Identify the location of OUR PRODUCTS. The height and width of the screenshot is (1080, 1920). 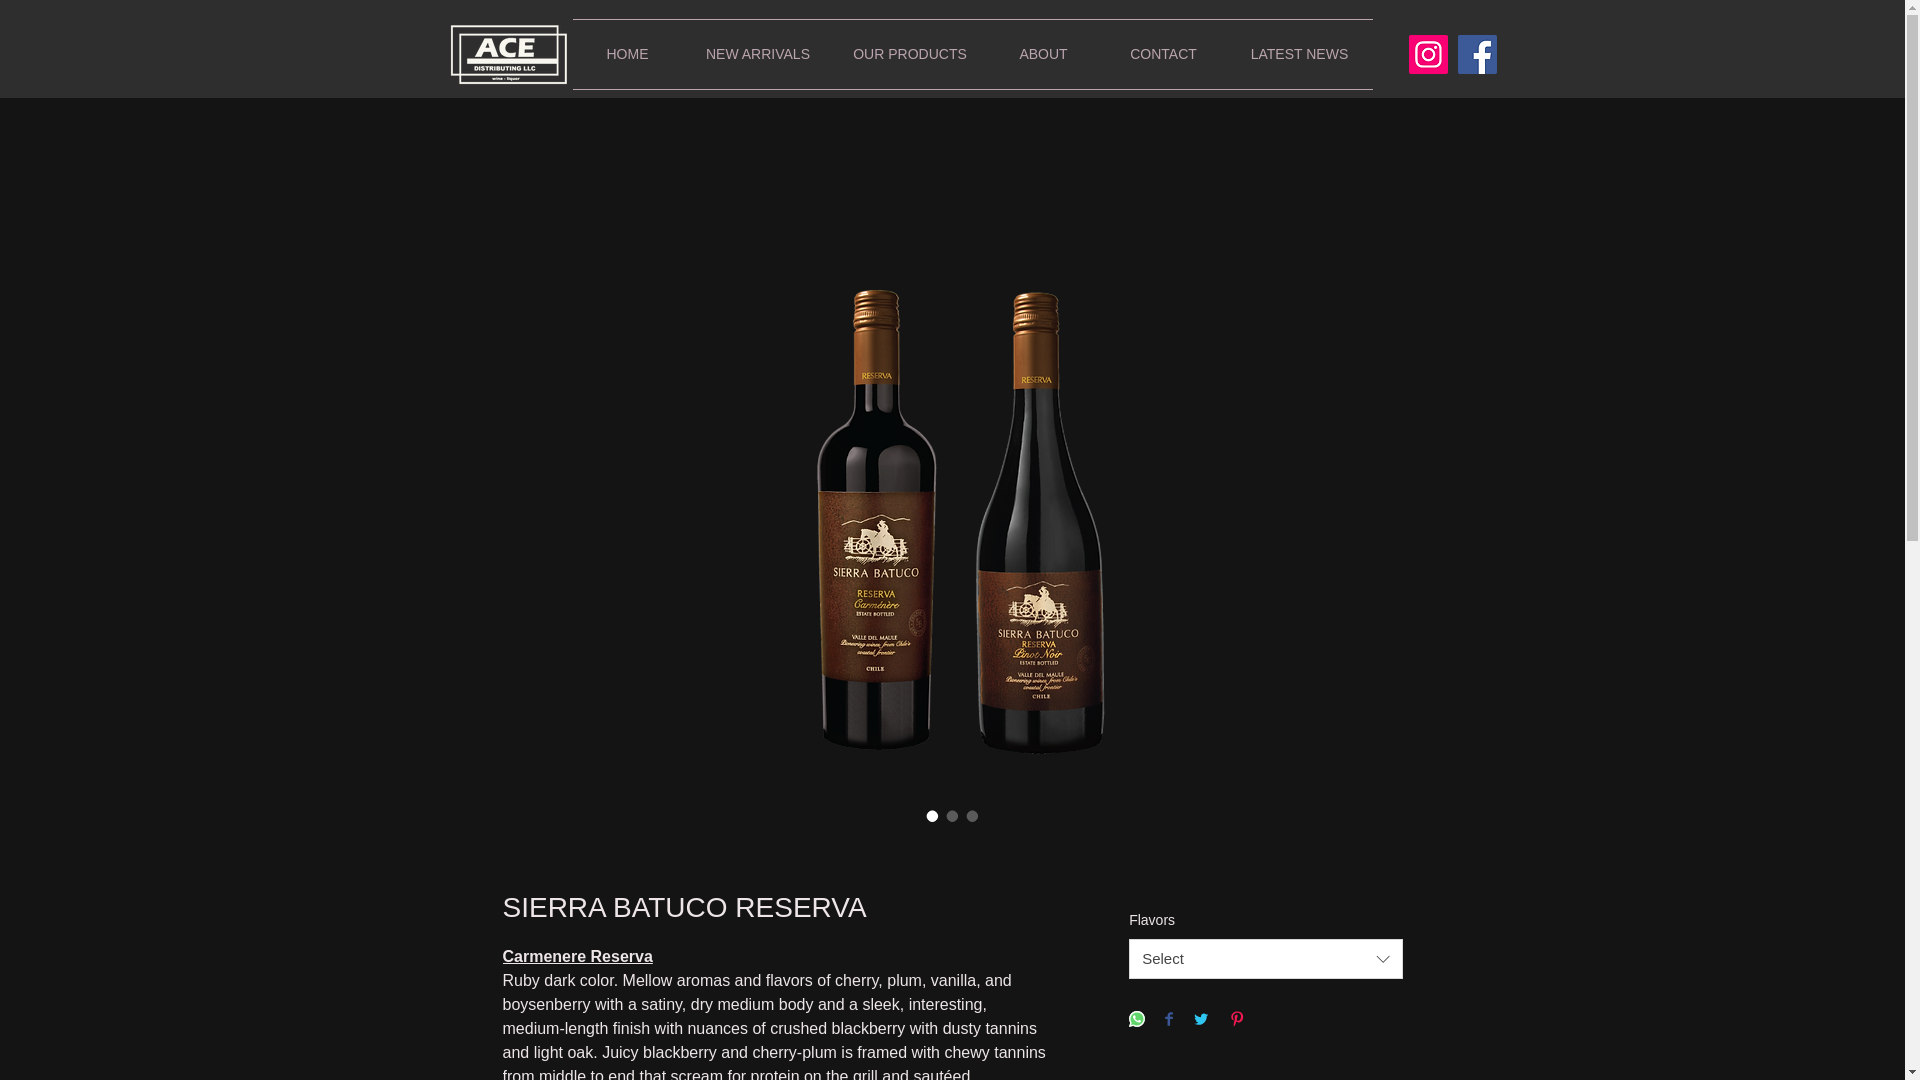
(910, 54).